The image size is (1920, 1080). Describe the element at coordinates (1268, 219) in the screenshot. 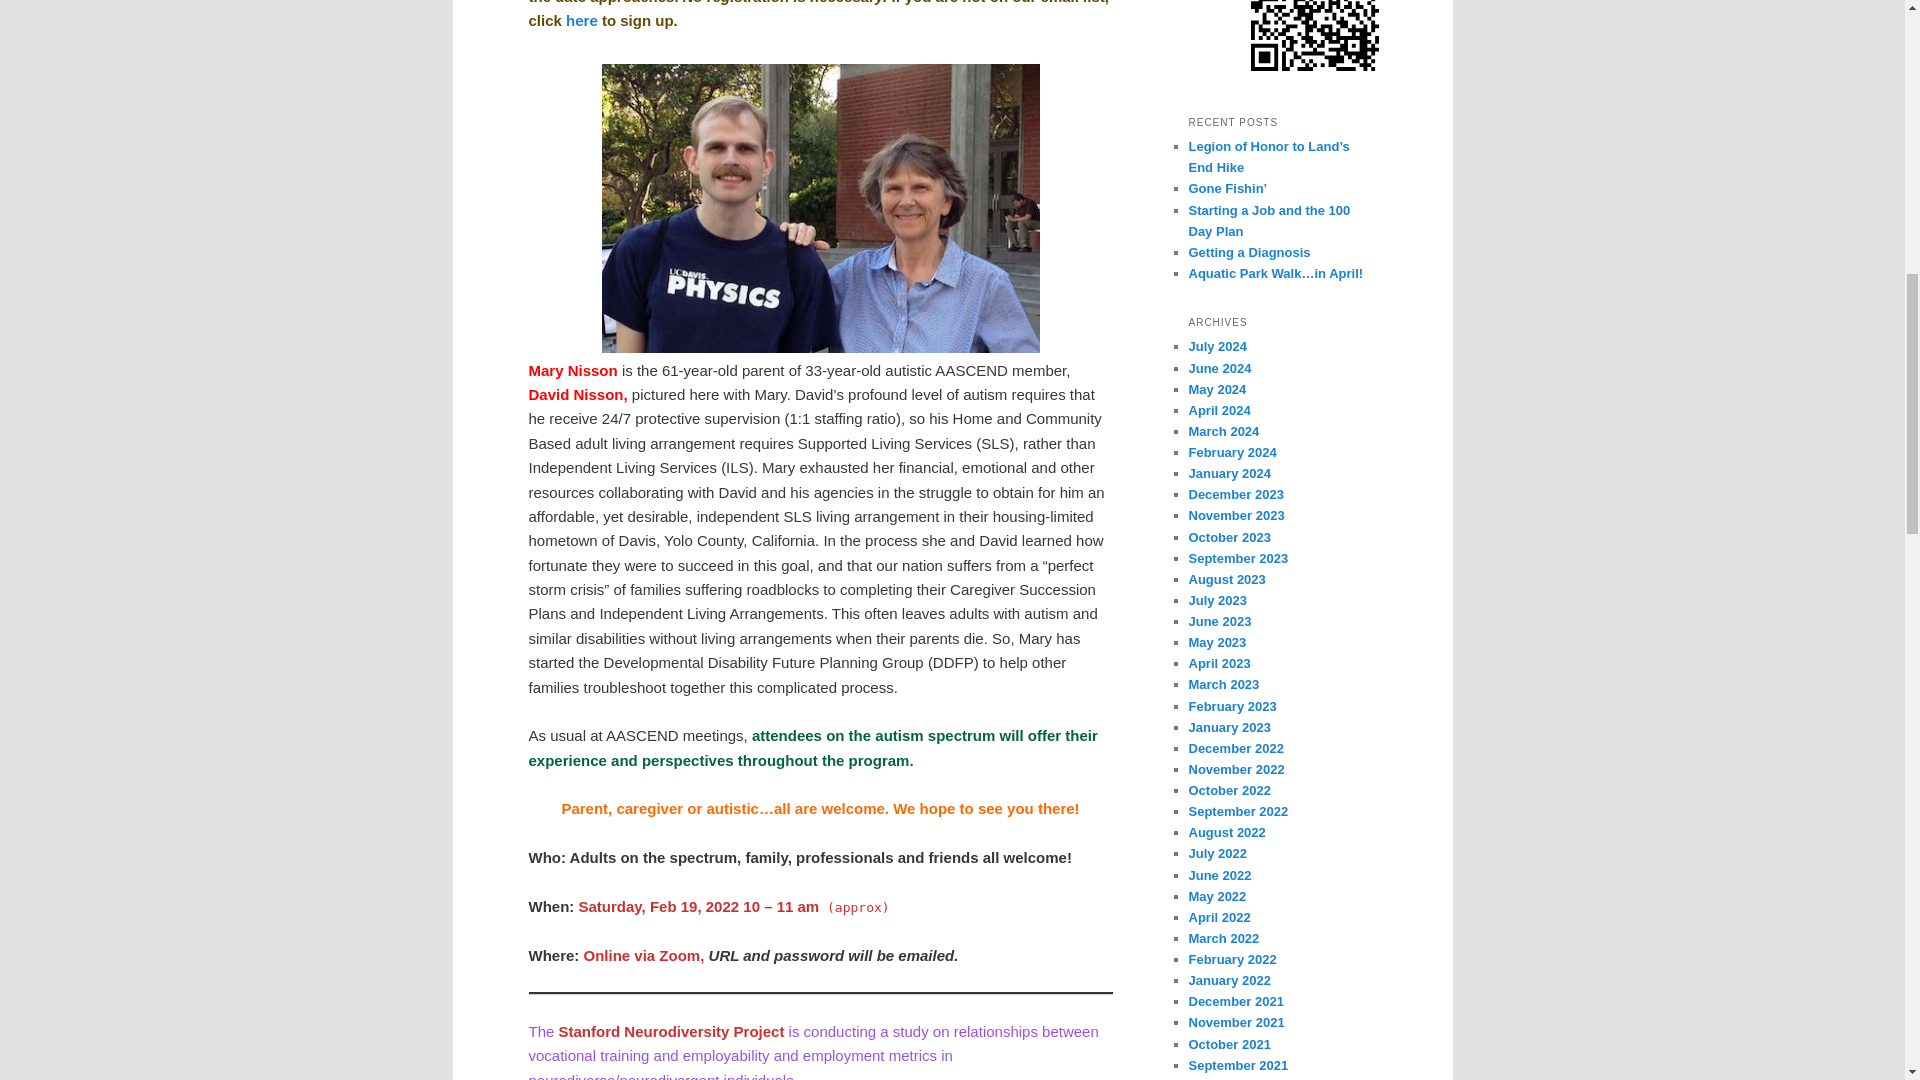

I see `Starting a Job and the 100 Day Plan` at that location.